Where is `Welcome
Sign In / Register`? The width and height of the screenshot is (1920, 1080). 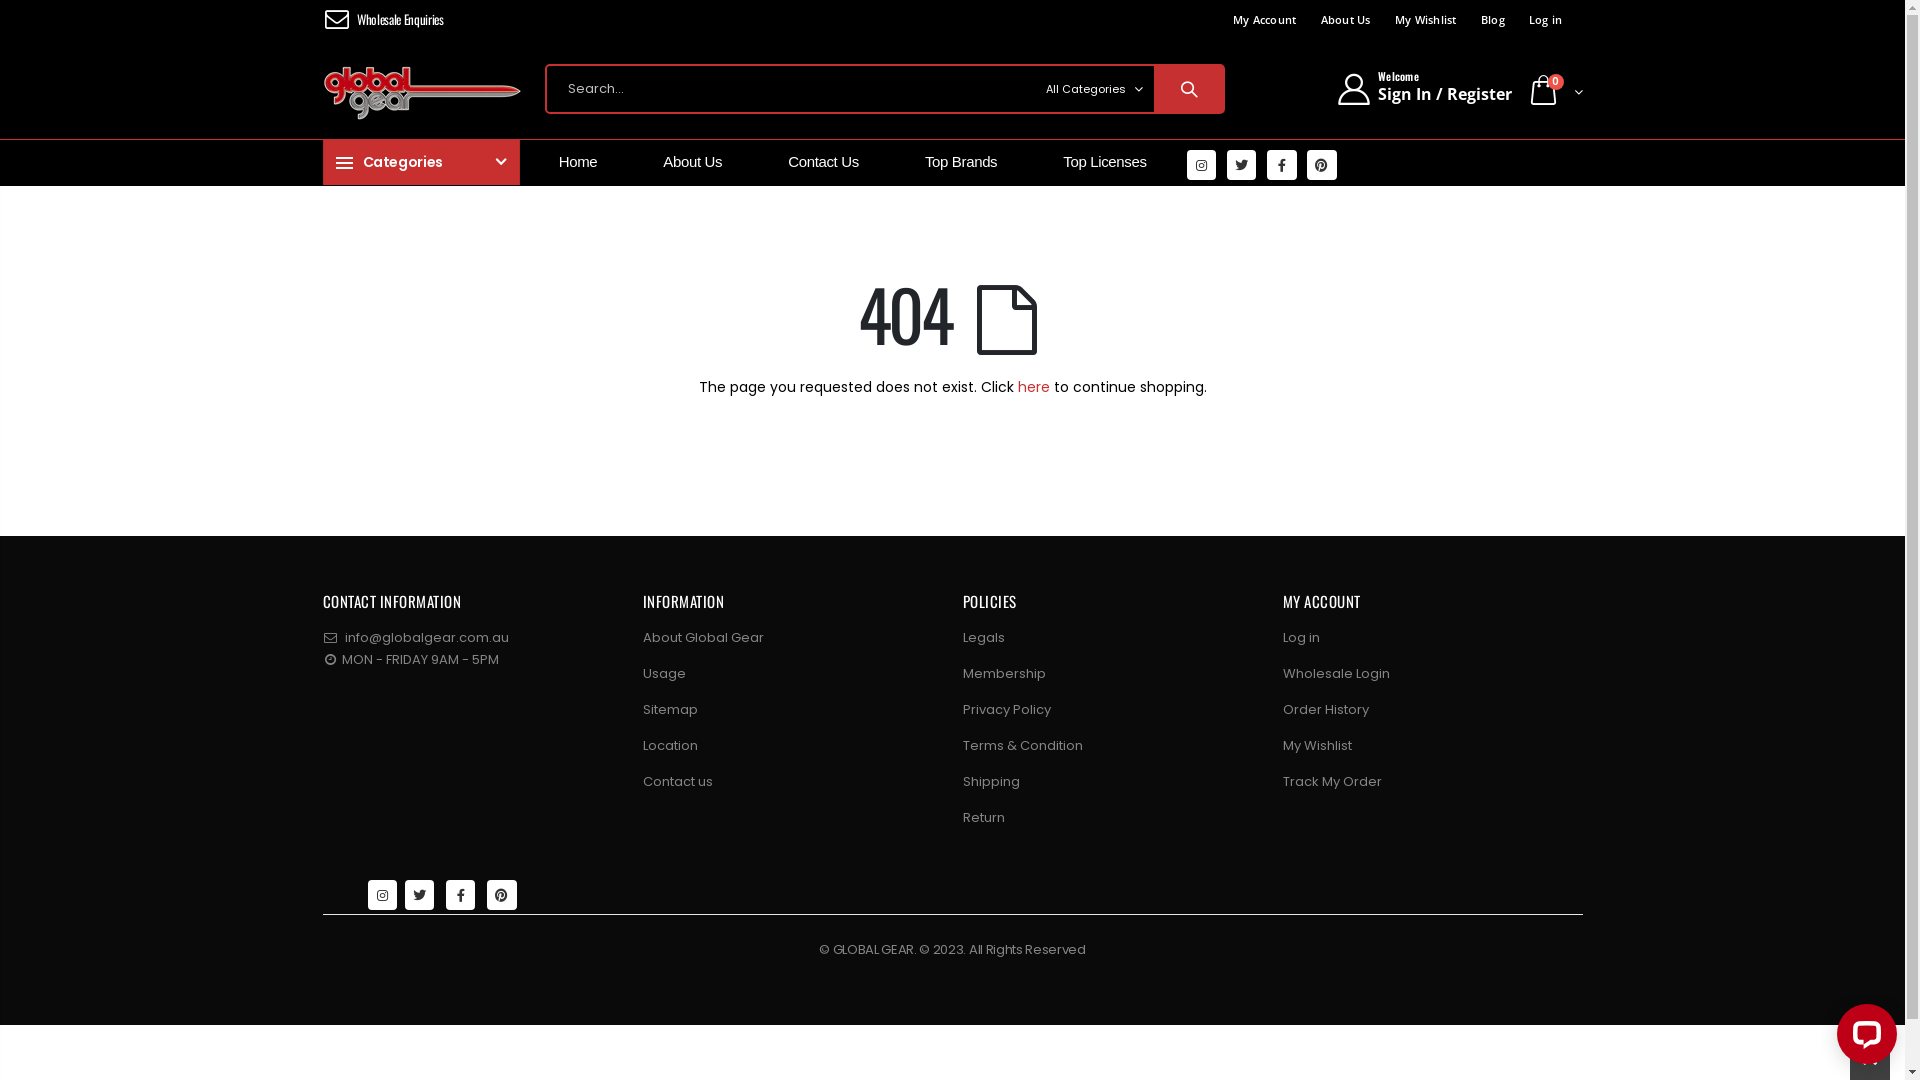
Welcome
Sign In / Register is located at coordinates (1424, 88).